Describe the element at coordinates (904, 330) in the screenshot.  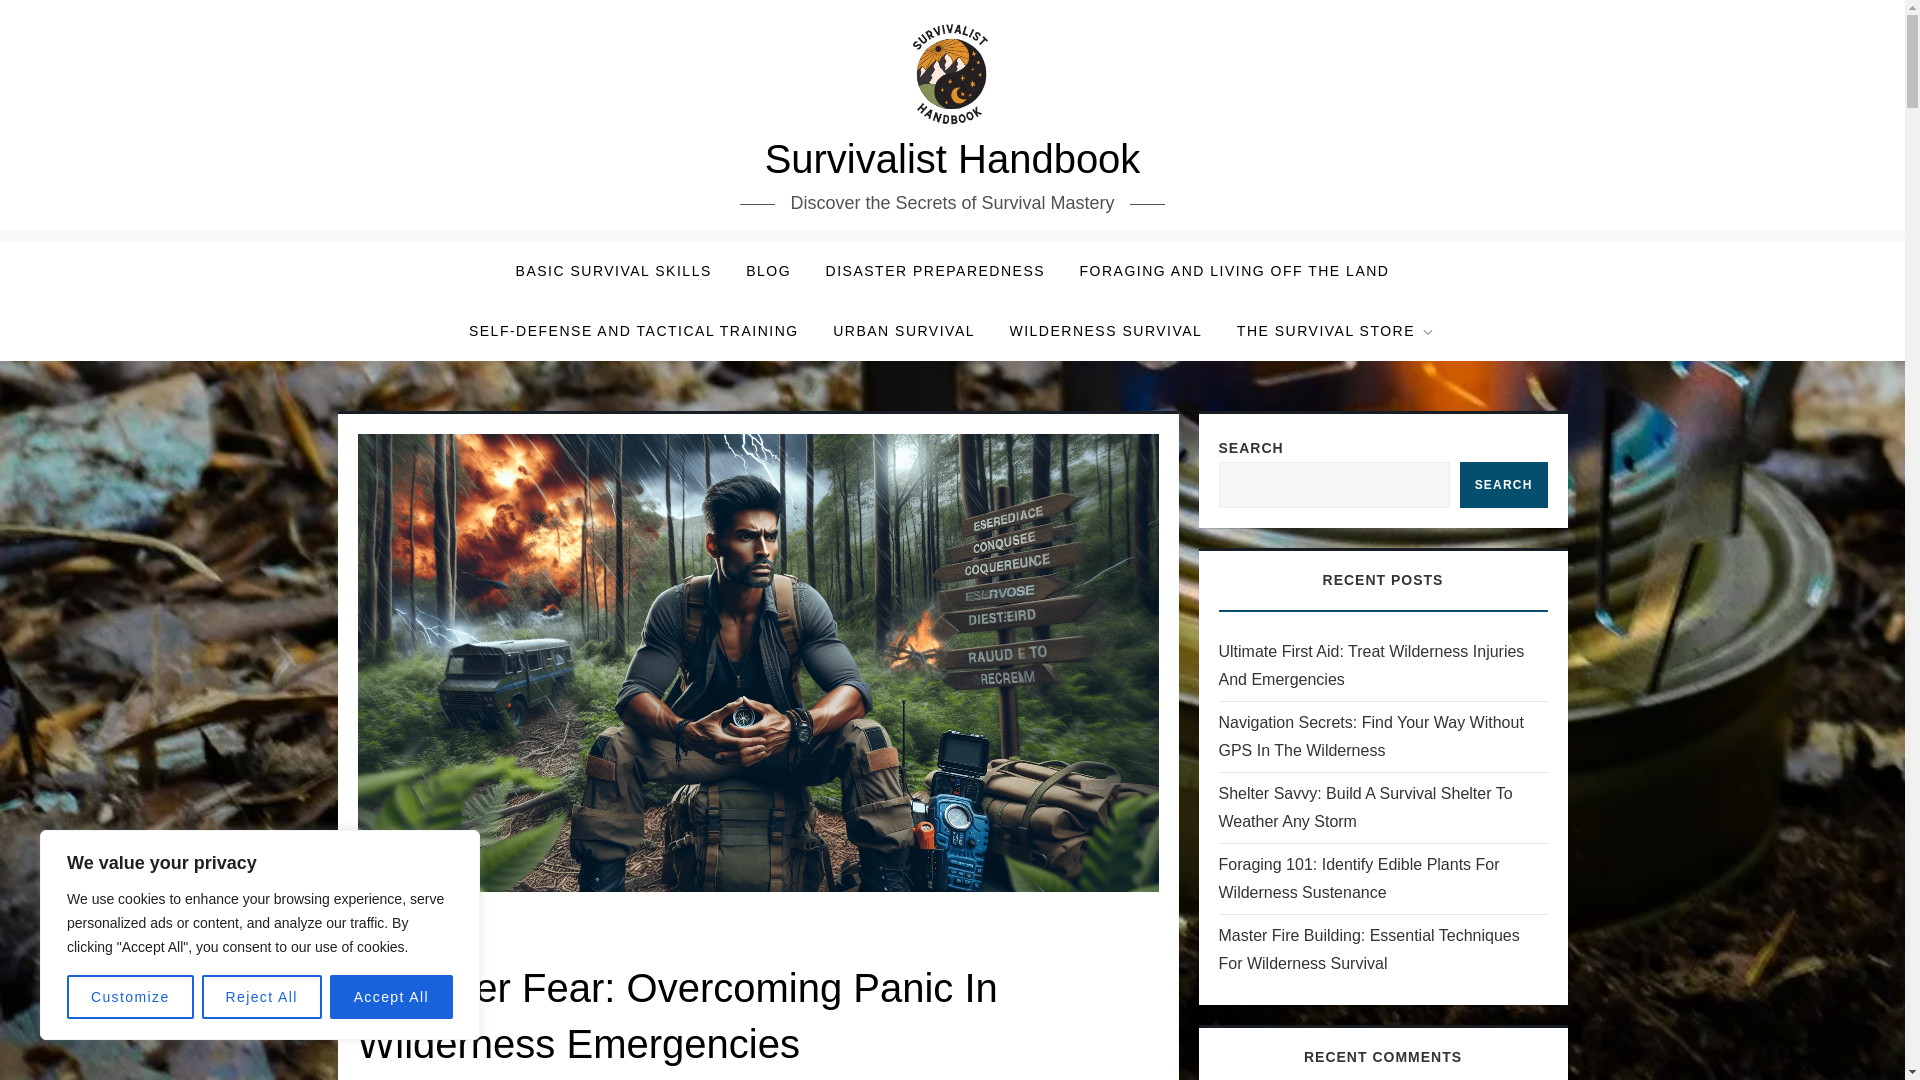
I see `URBAN SURVIVAL` at that location.